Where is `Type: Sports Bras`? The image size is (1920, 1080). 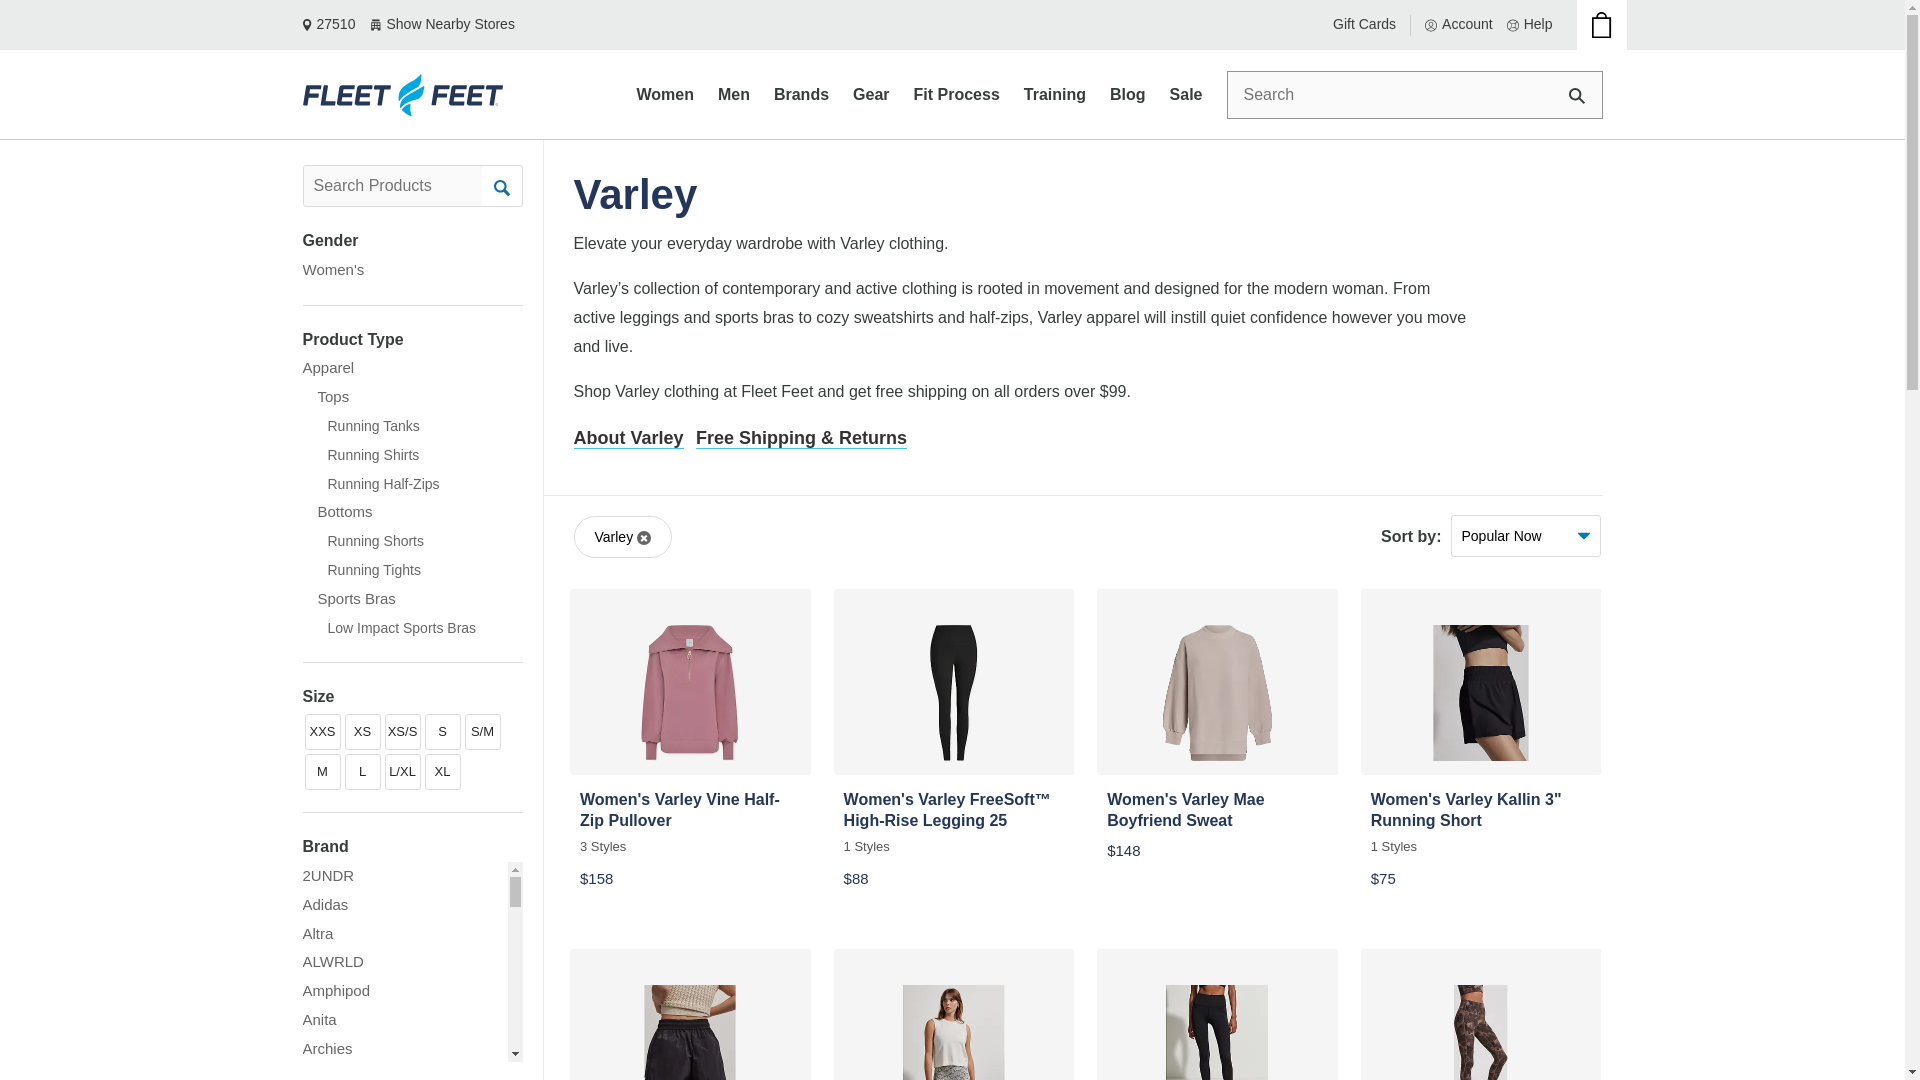 Type: Sports Bras is located at coordinates (348, 598).